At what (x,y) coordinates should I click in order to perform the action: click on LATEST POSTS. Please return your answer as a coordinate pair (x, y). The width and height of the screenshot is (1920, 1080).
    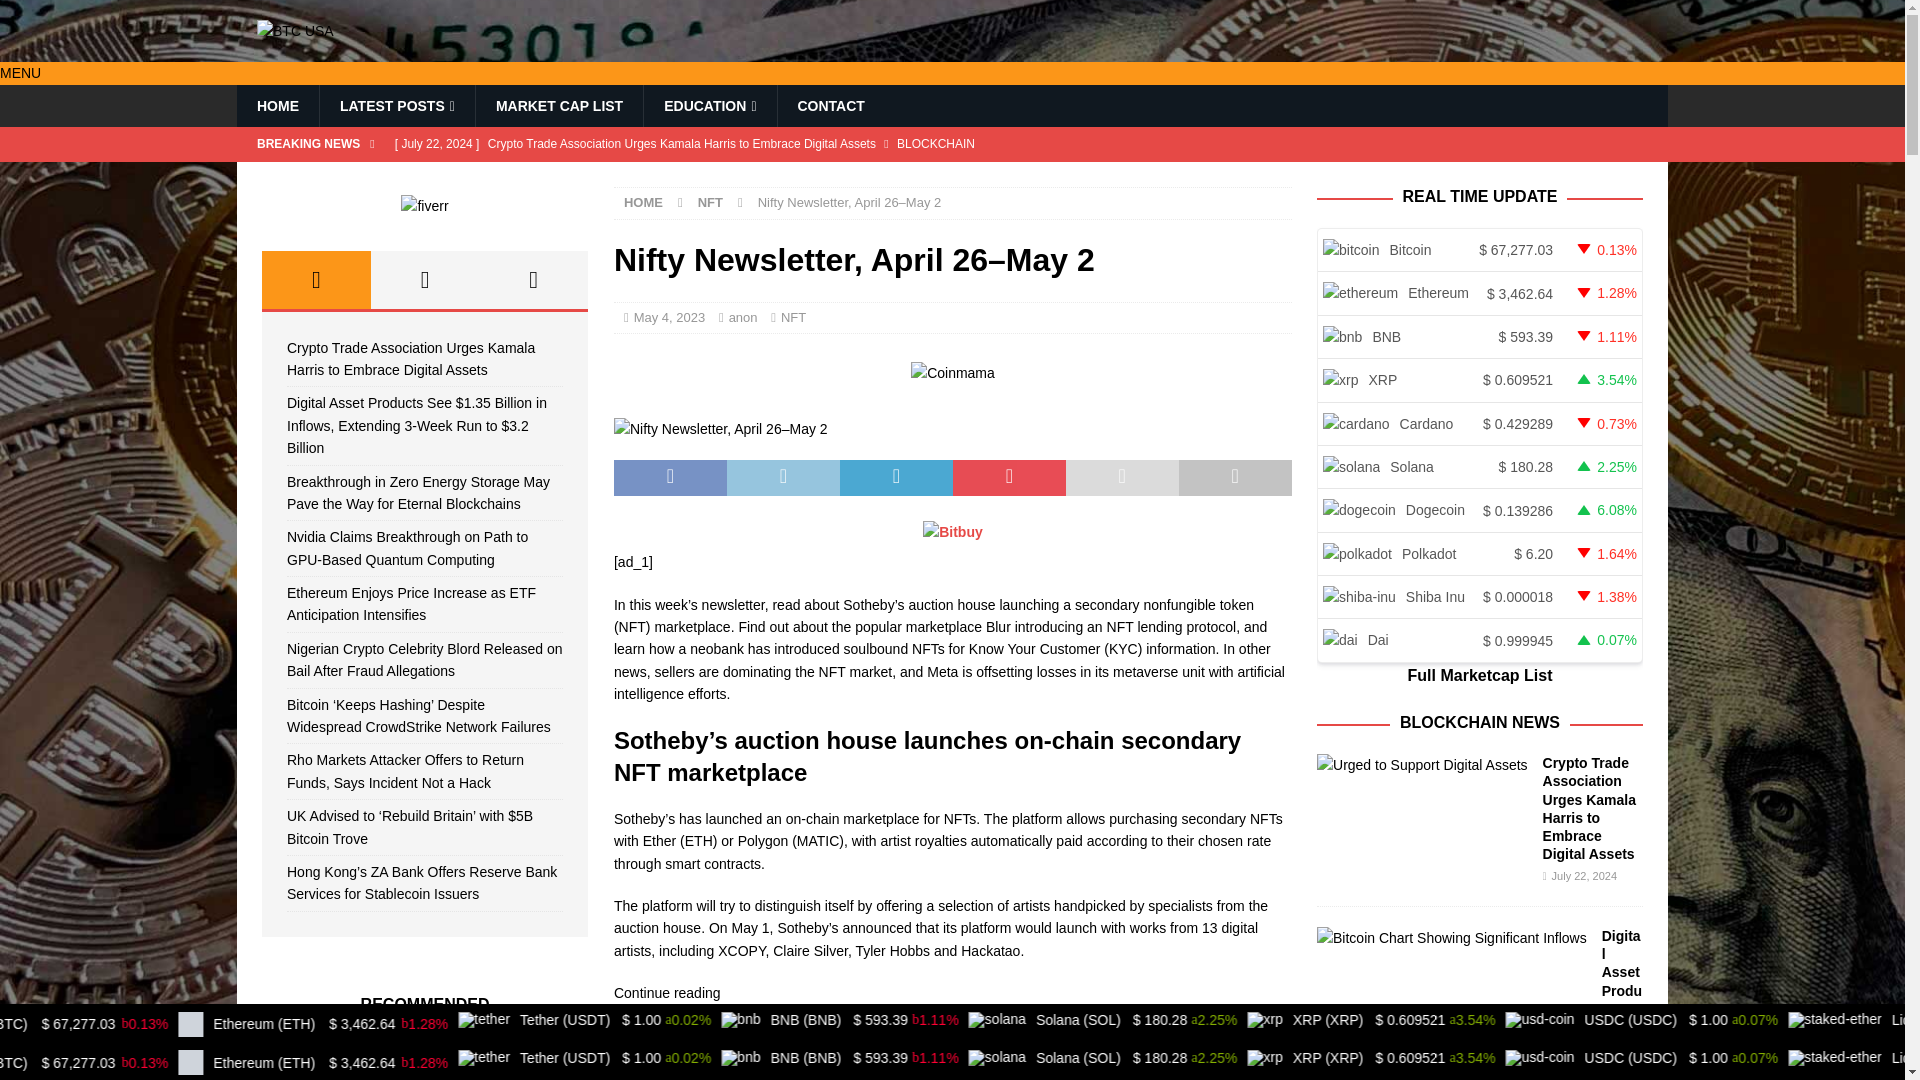
    Looking at the image, I should click on (396, 106).